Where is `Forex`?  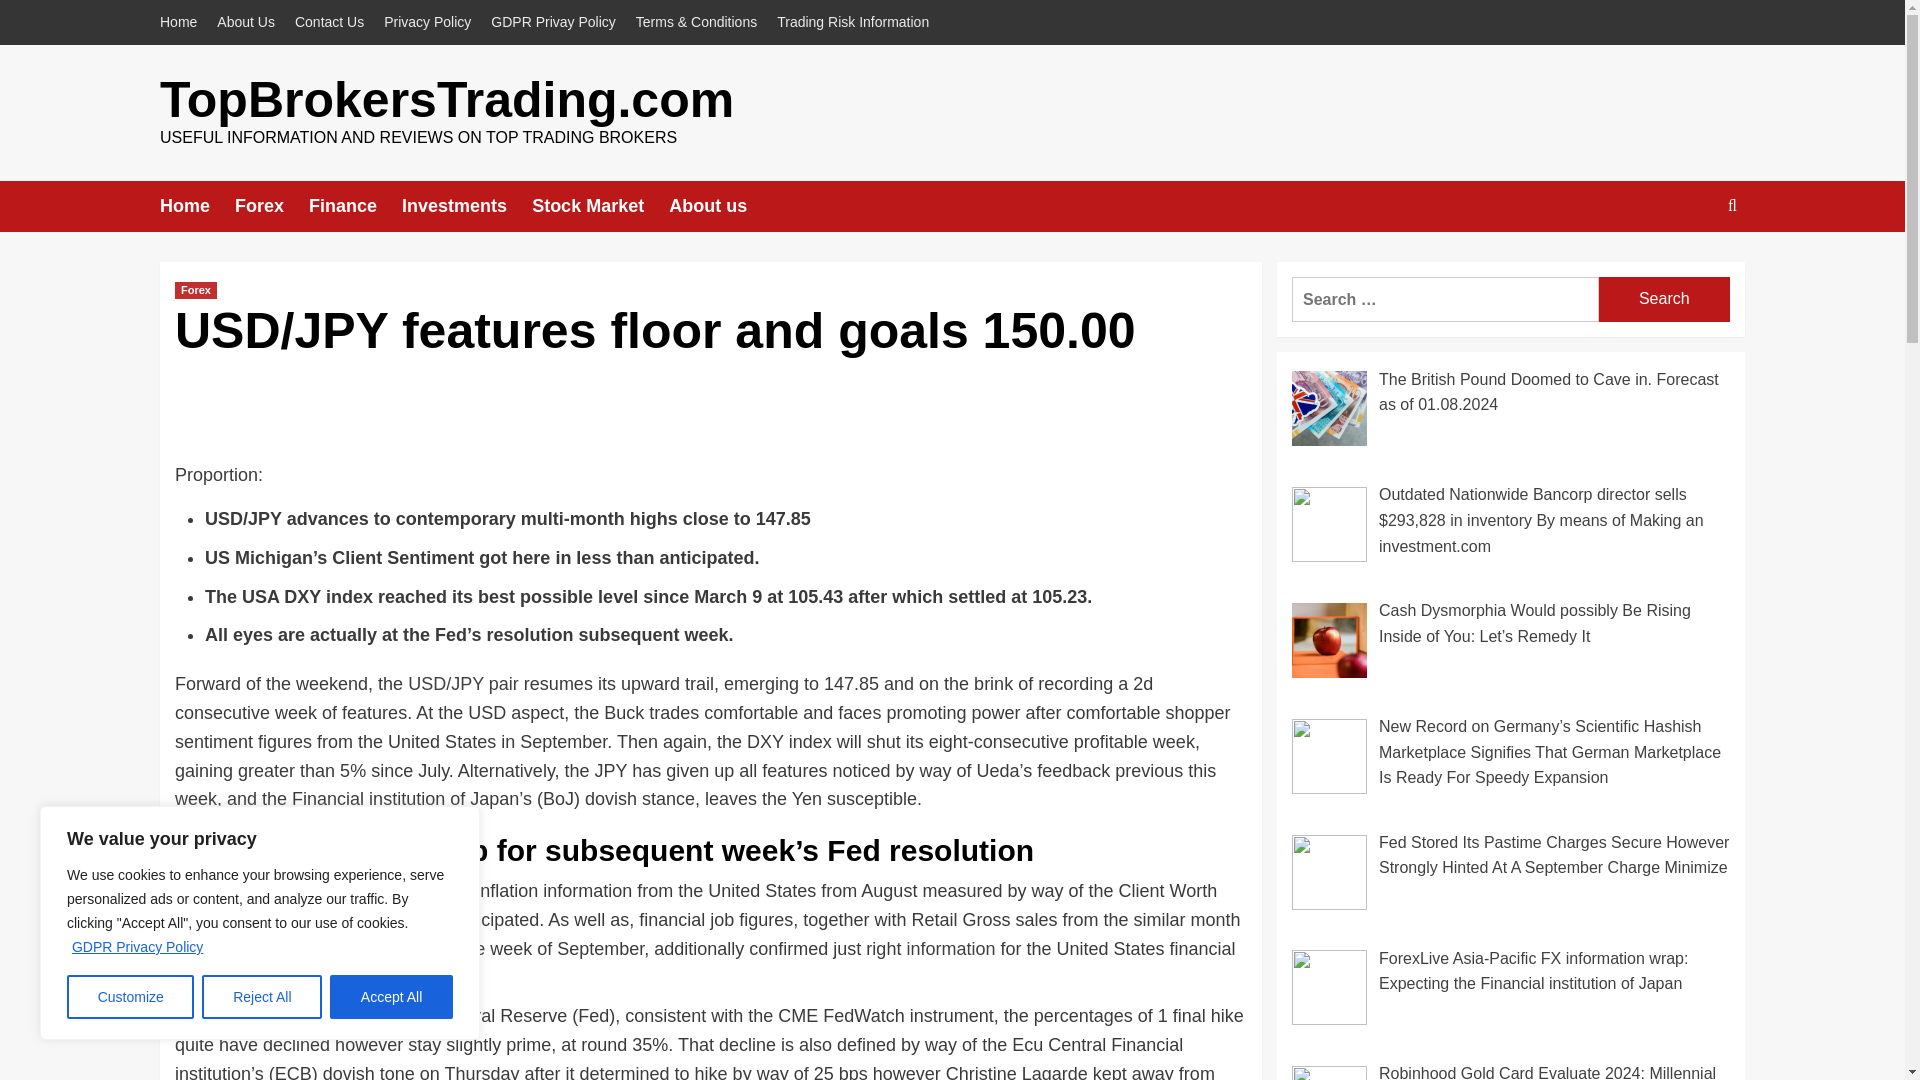 Forex is located at coordinates (195, 290).